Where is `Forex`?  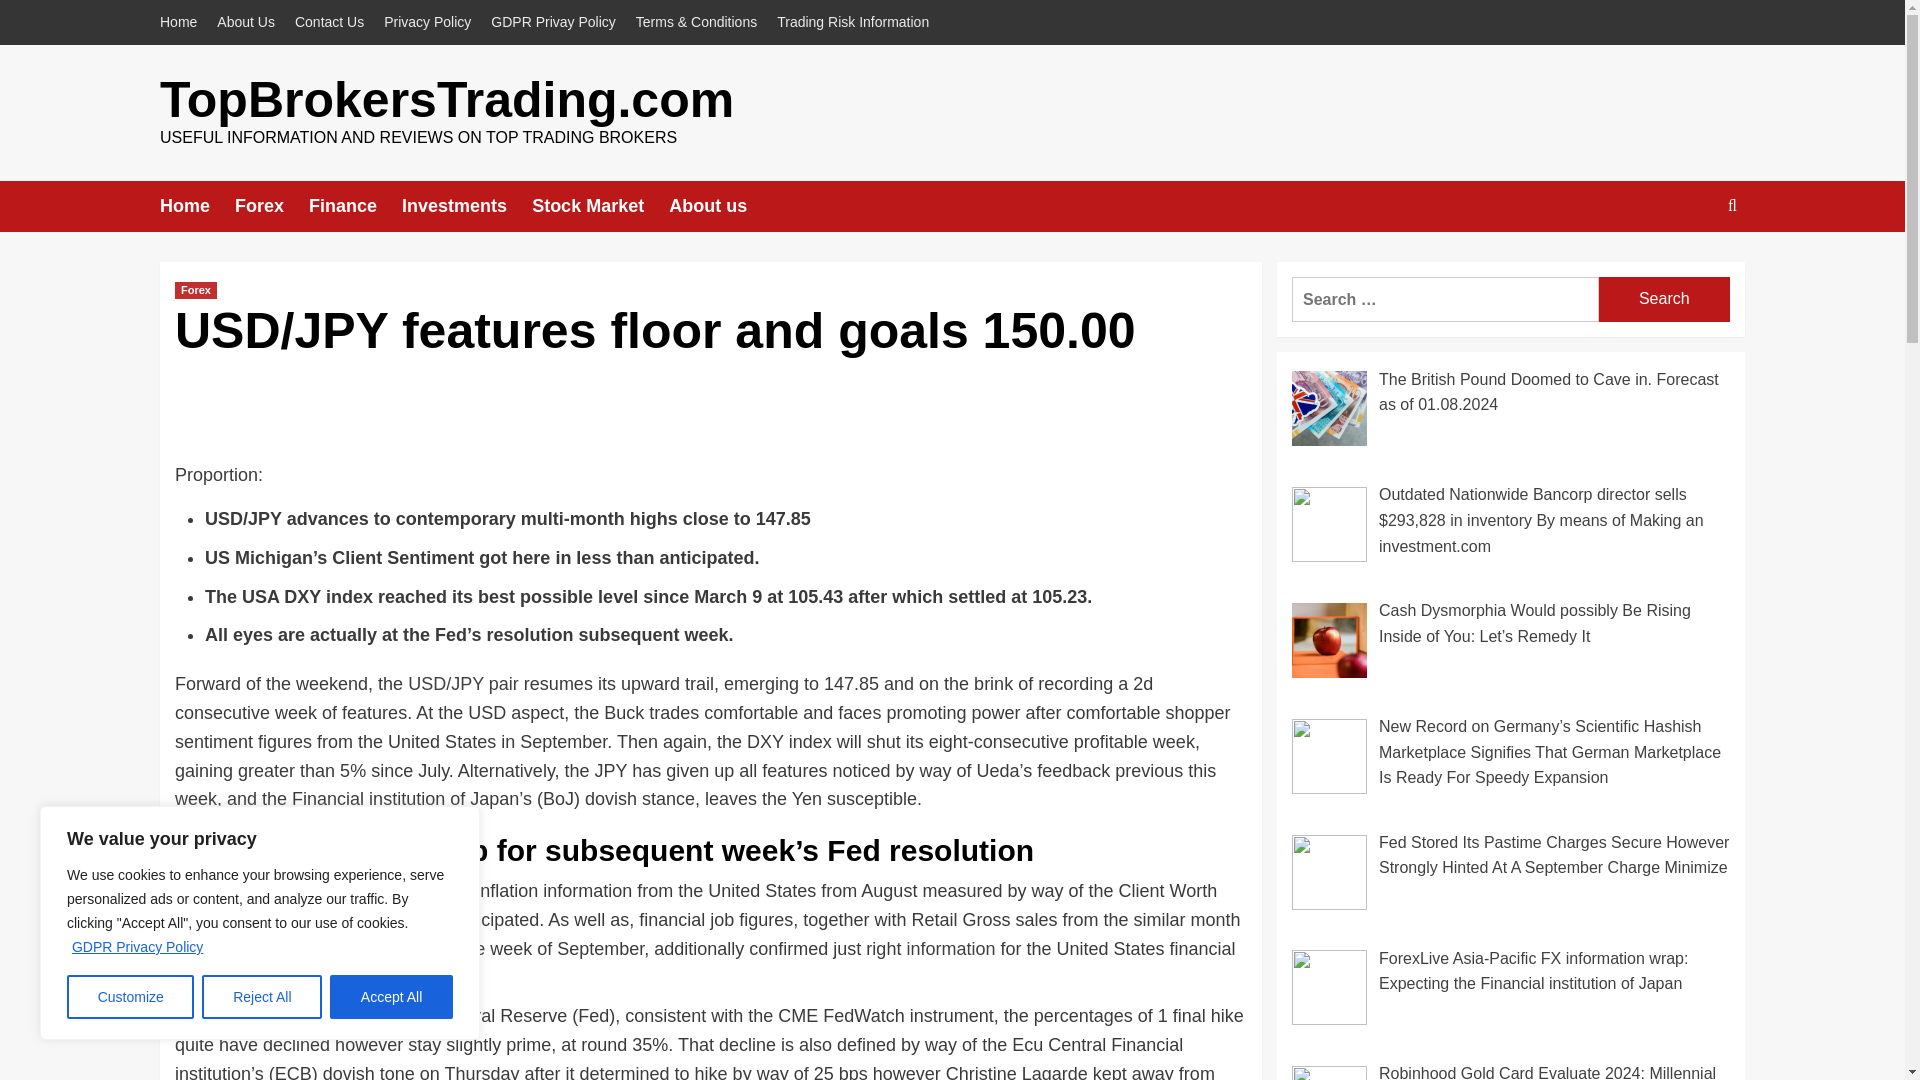 Forex is located at coordinates (195, 290).